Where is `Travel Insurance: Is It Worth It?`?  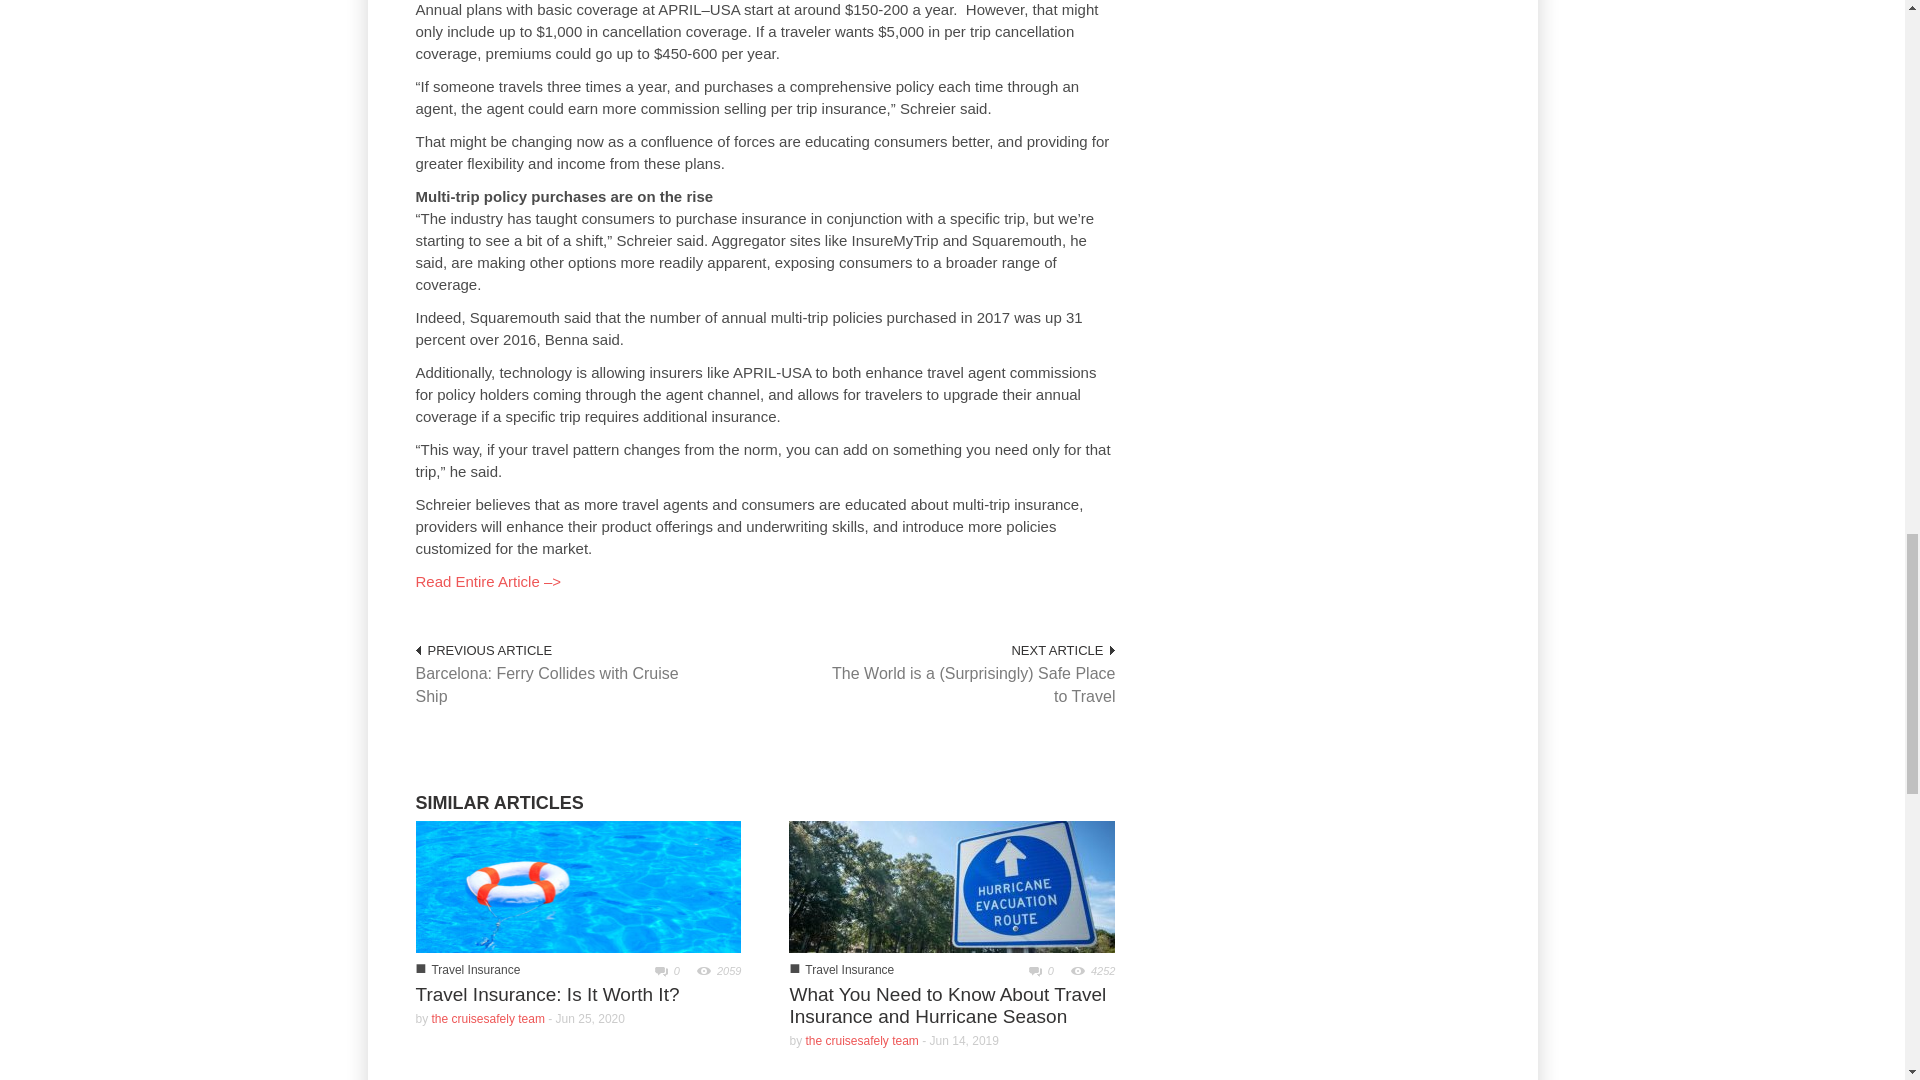
Travel Insurance: Is It Worth It? is located at coordinates (548, 994).